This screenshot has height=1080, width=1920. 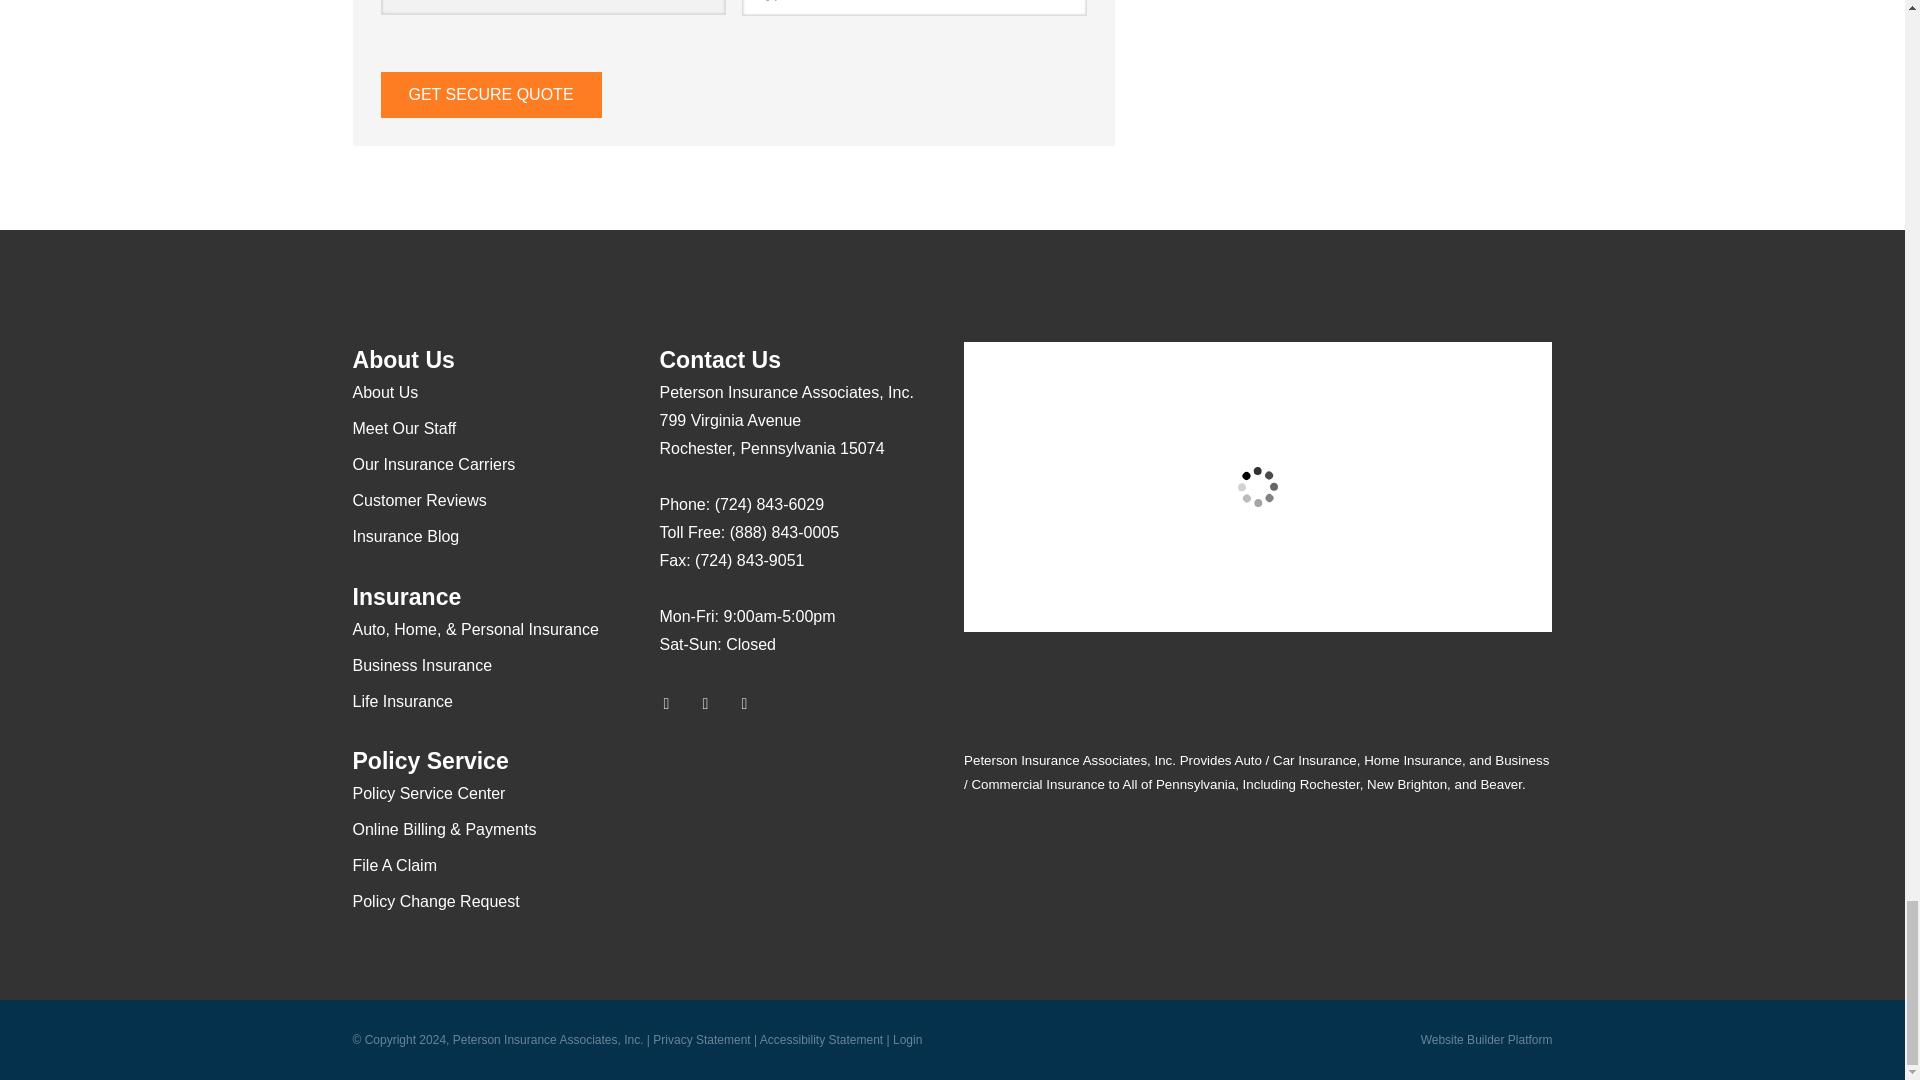 I want to click on Local Erie Insurance Agent, so click(x=783, y=828).